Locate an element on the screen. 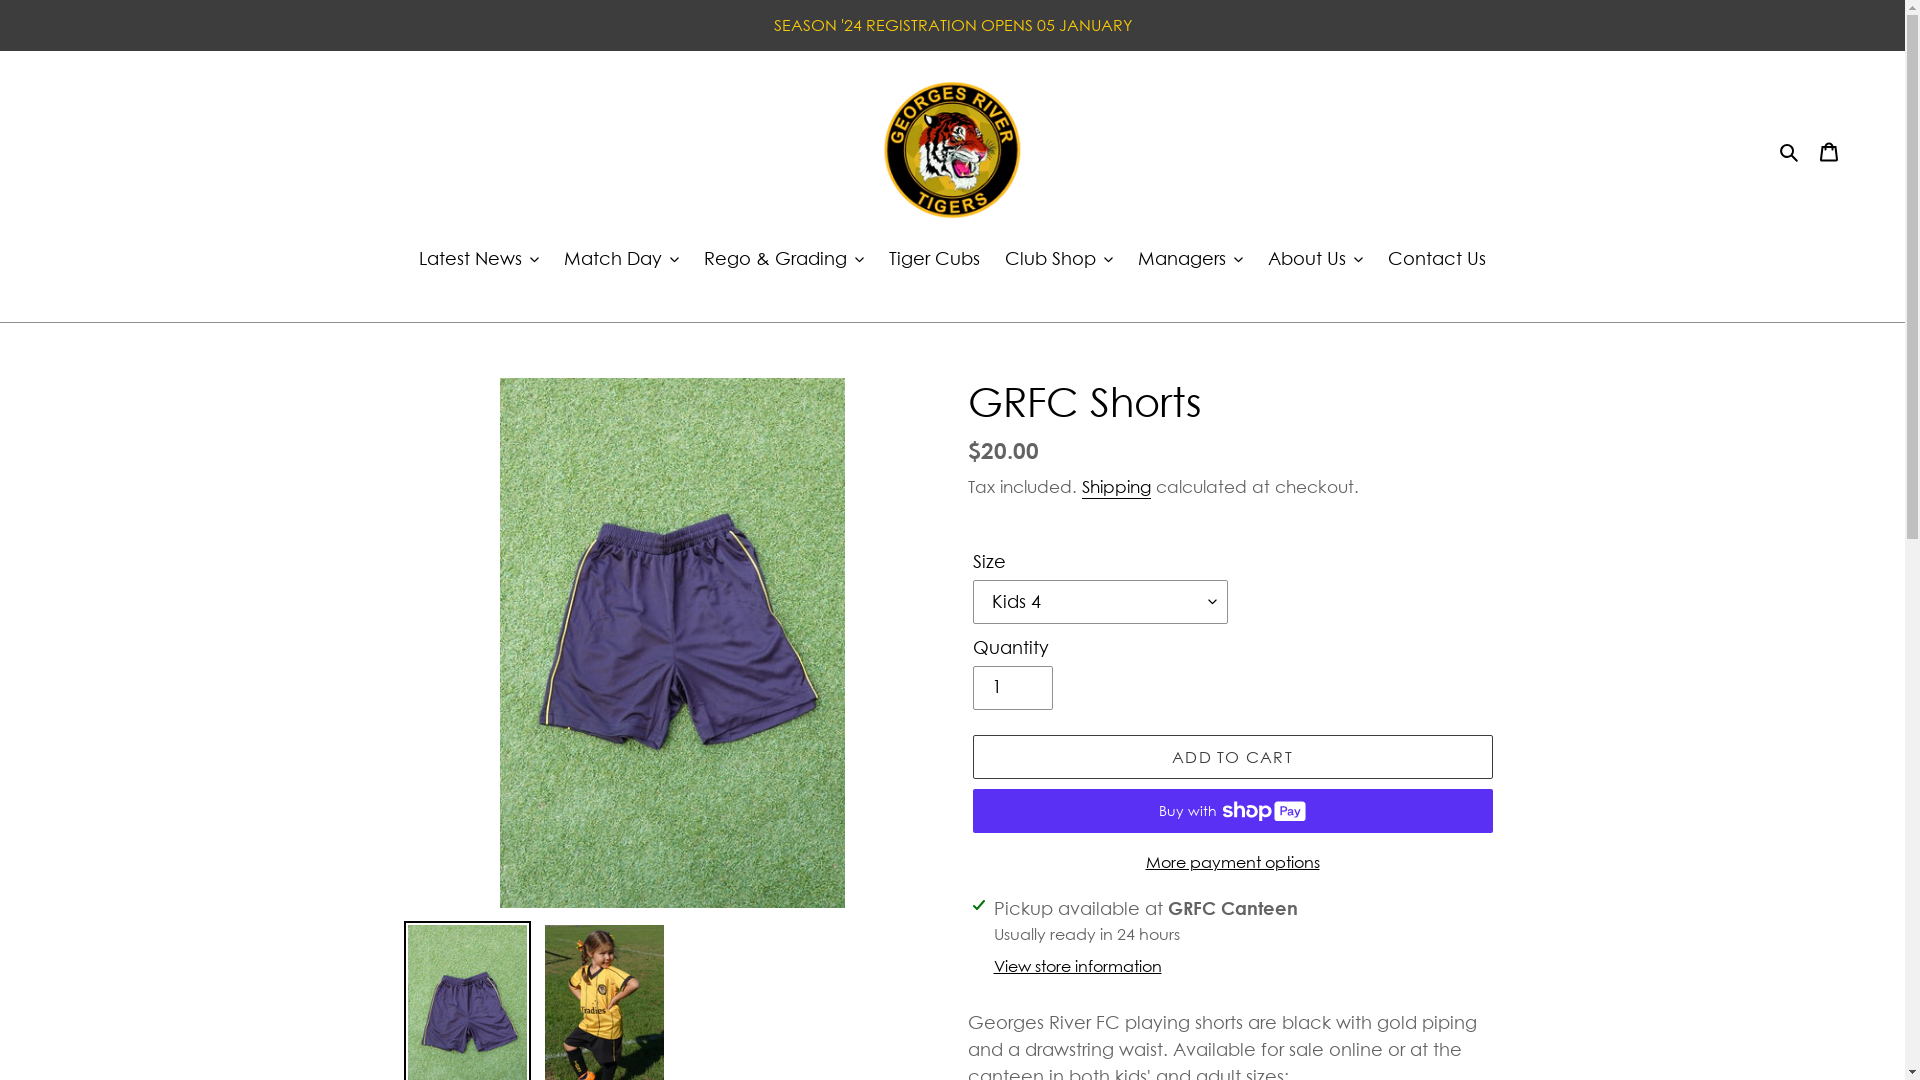 The width and height of the screenshot is (1920, 1080). More payment options is located at coordinates (1232, 862).